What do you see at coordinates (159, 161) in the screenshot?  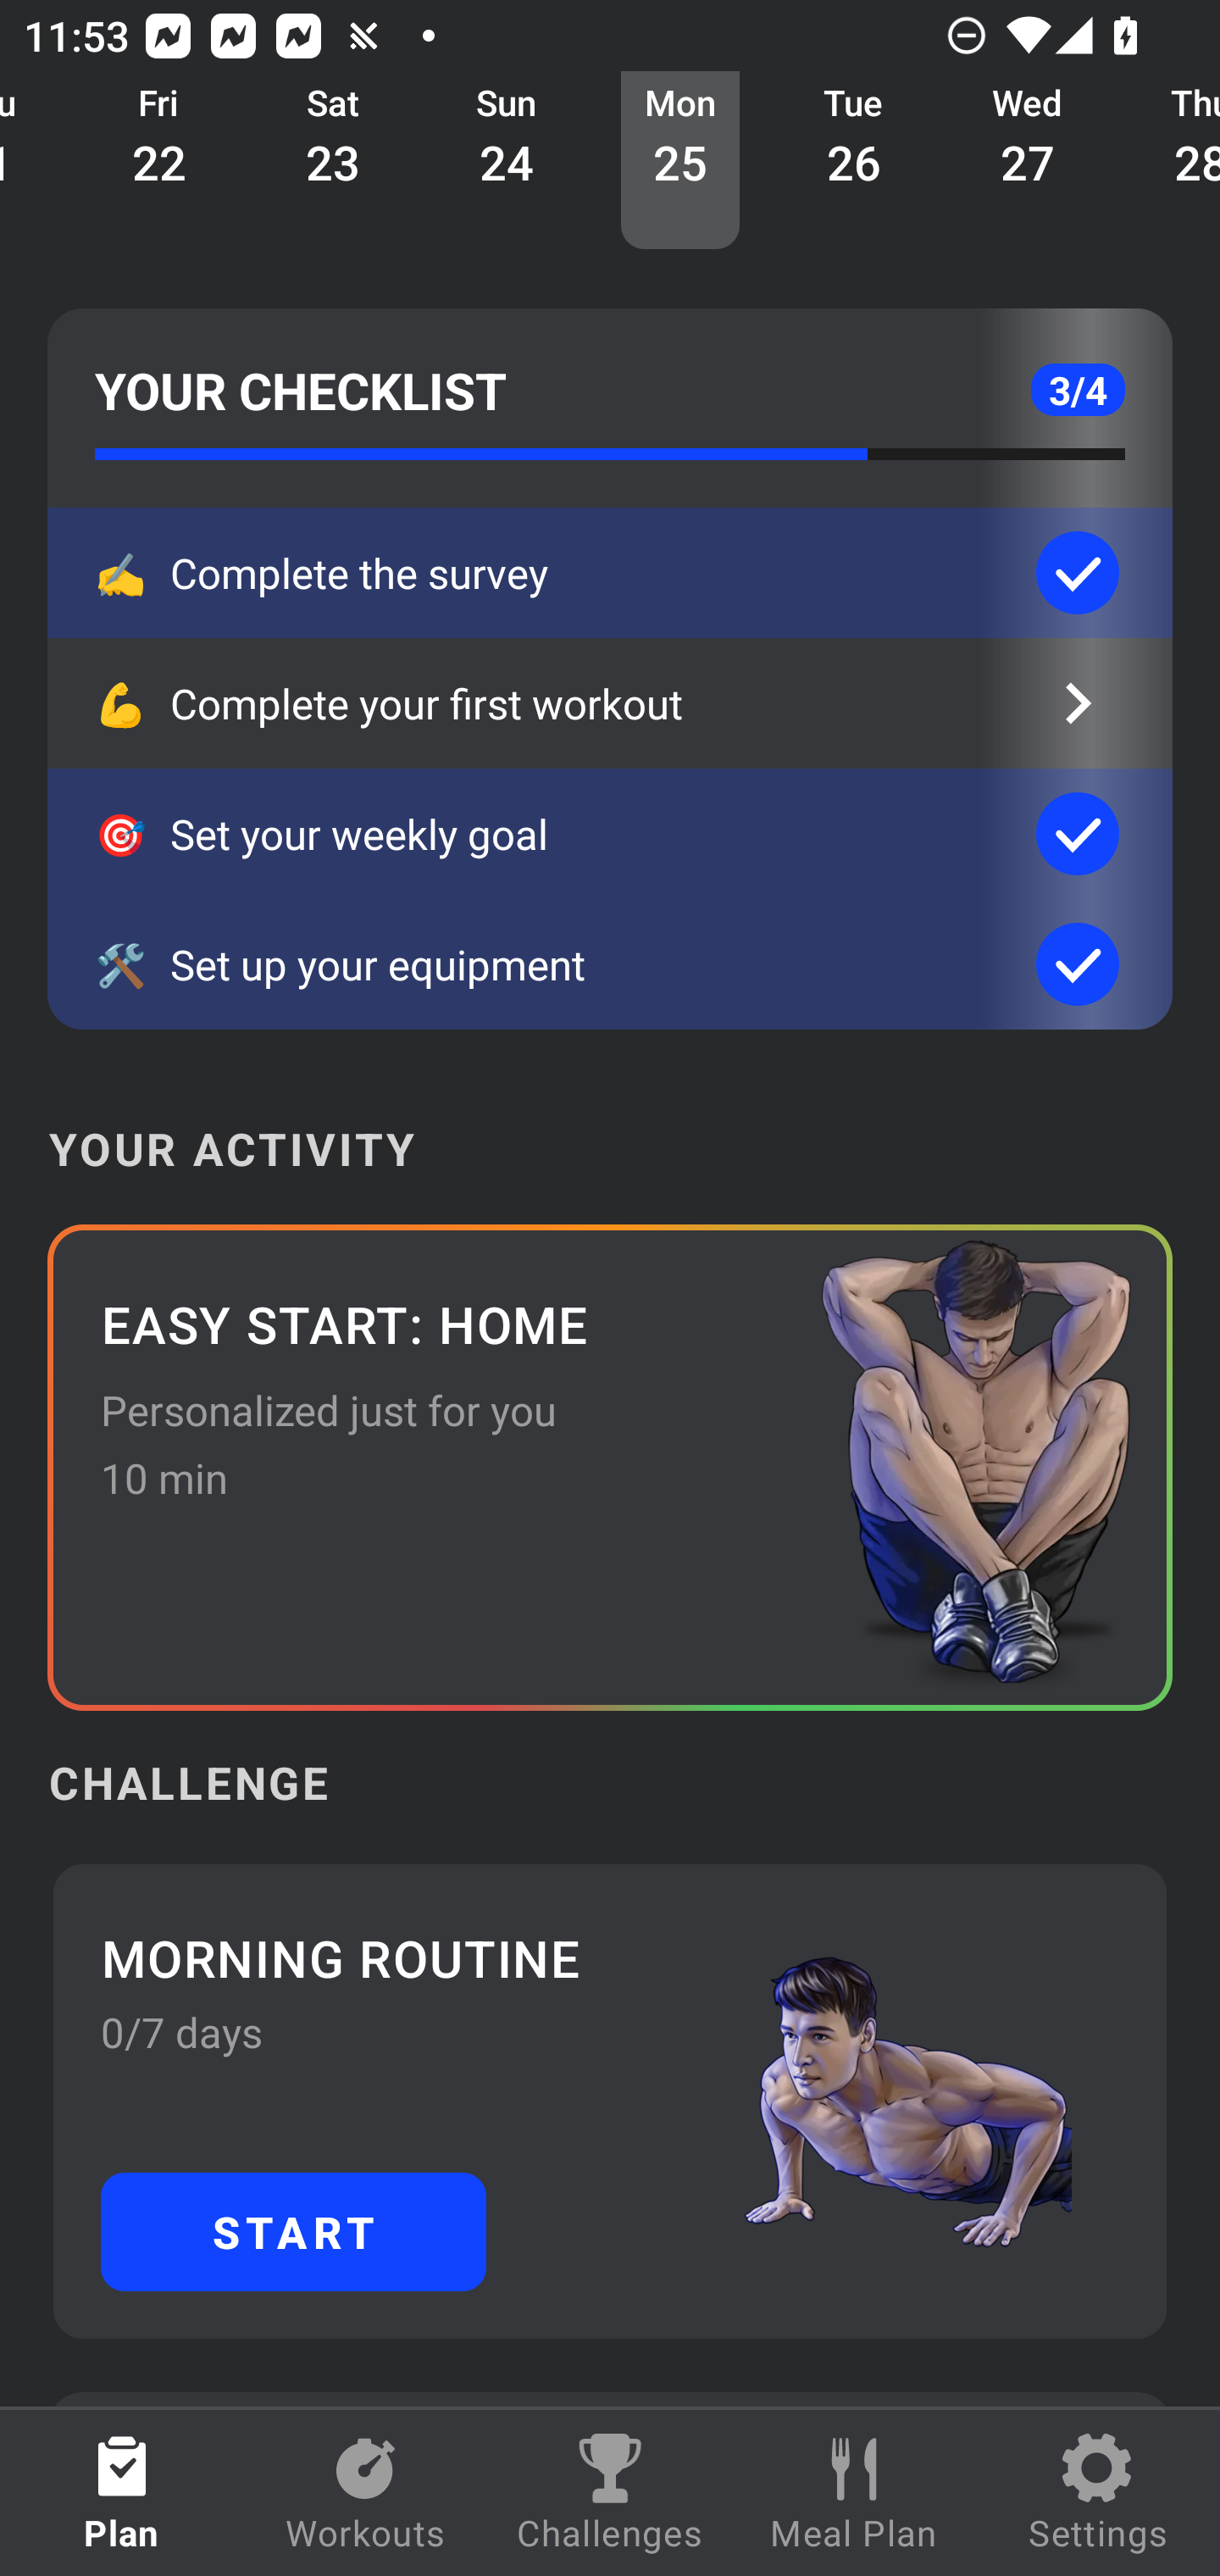 I see `Fri 22` at bounding box center [159, 161].